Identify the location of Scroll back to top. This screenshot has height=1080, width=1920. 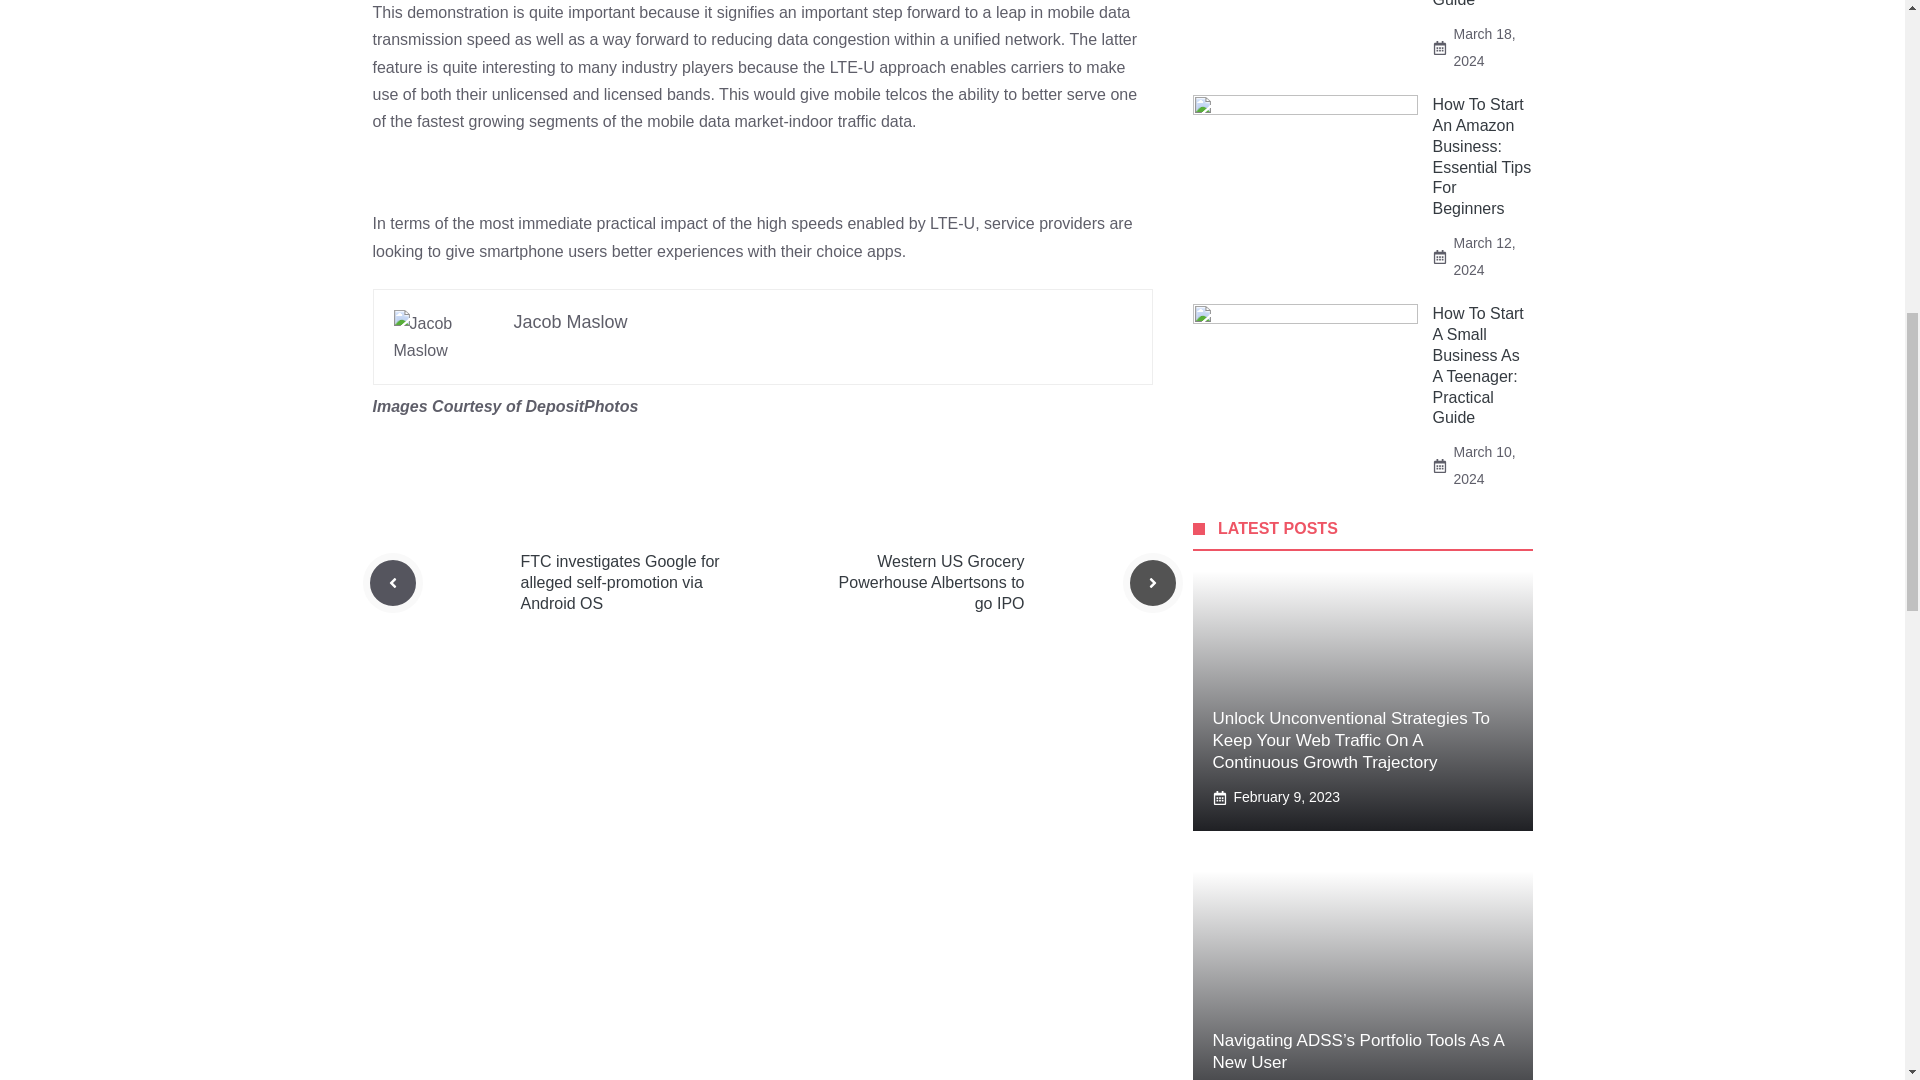
(1855, 949).